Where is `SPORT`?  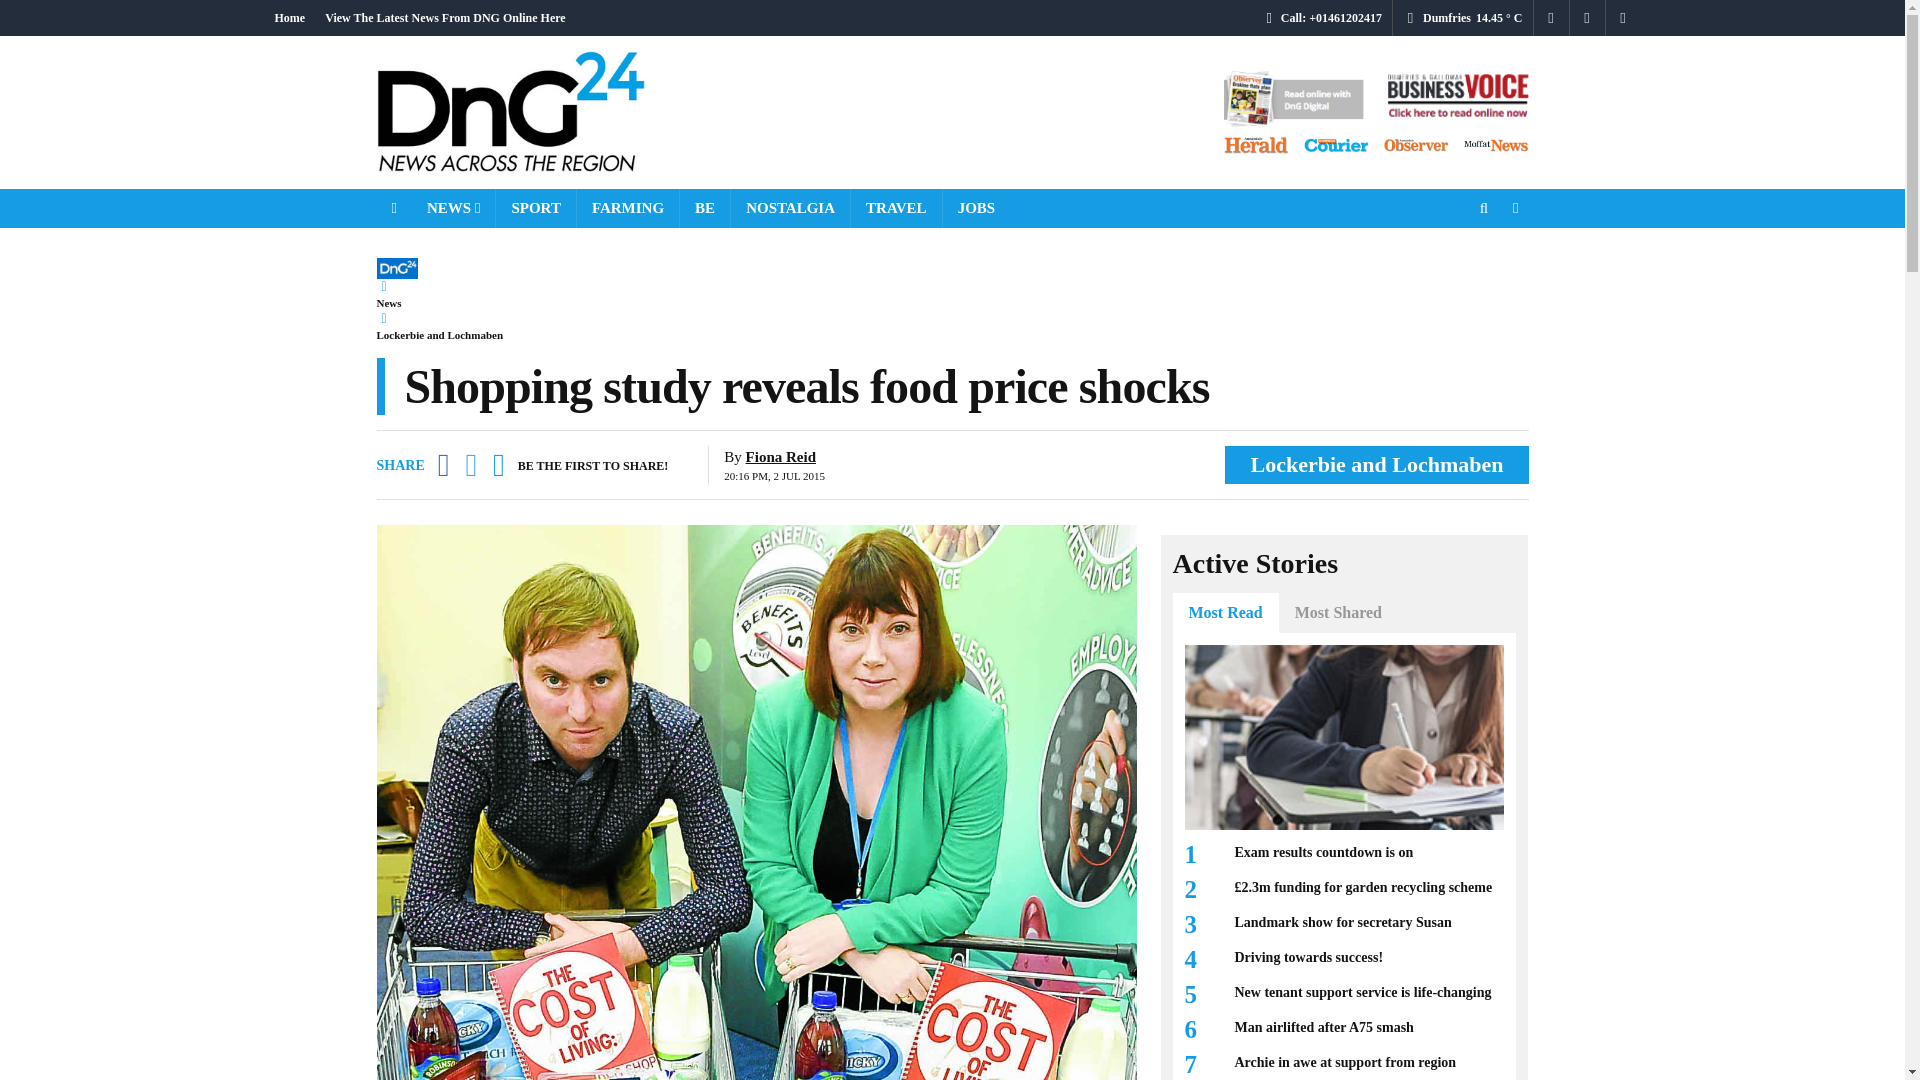 SPORT is located at coordinates (534, 208).